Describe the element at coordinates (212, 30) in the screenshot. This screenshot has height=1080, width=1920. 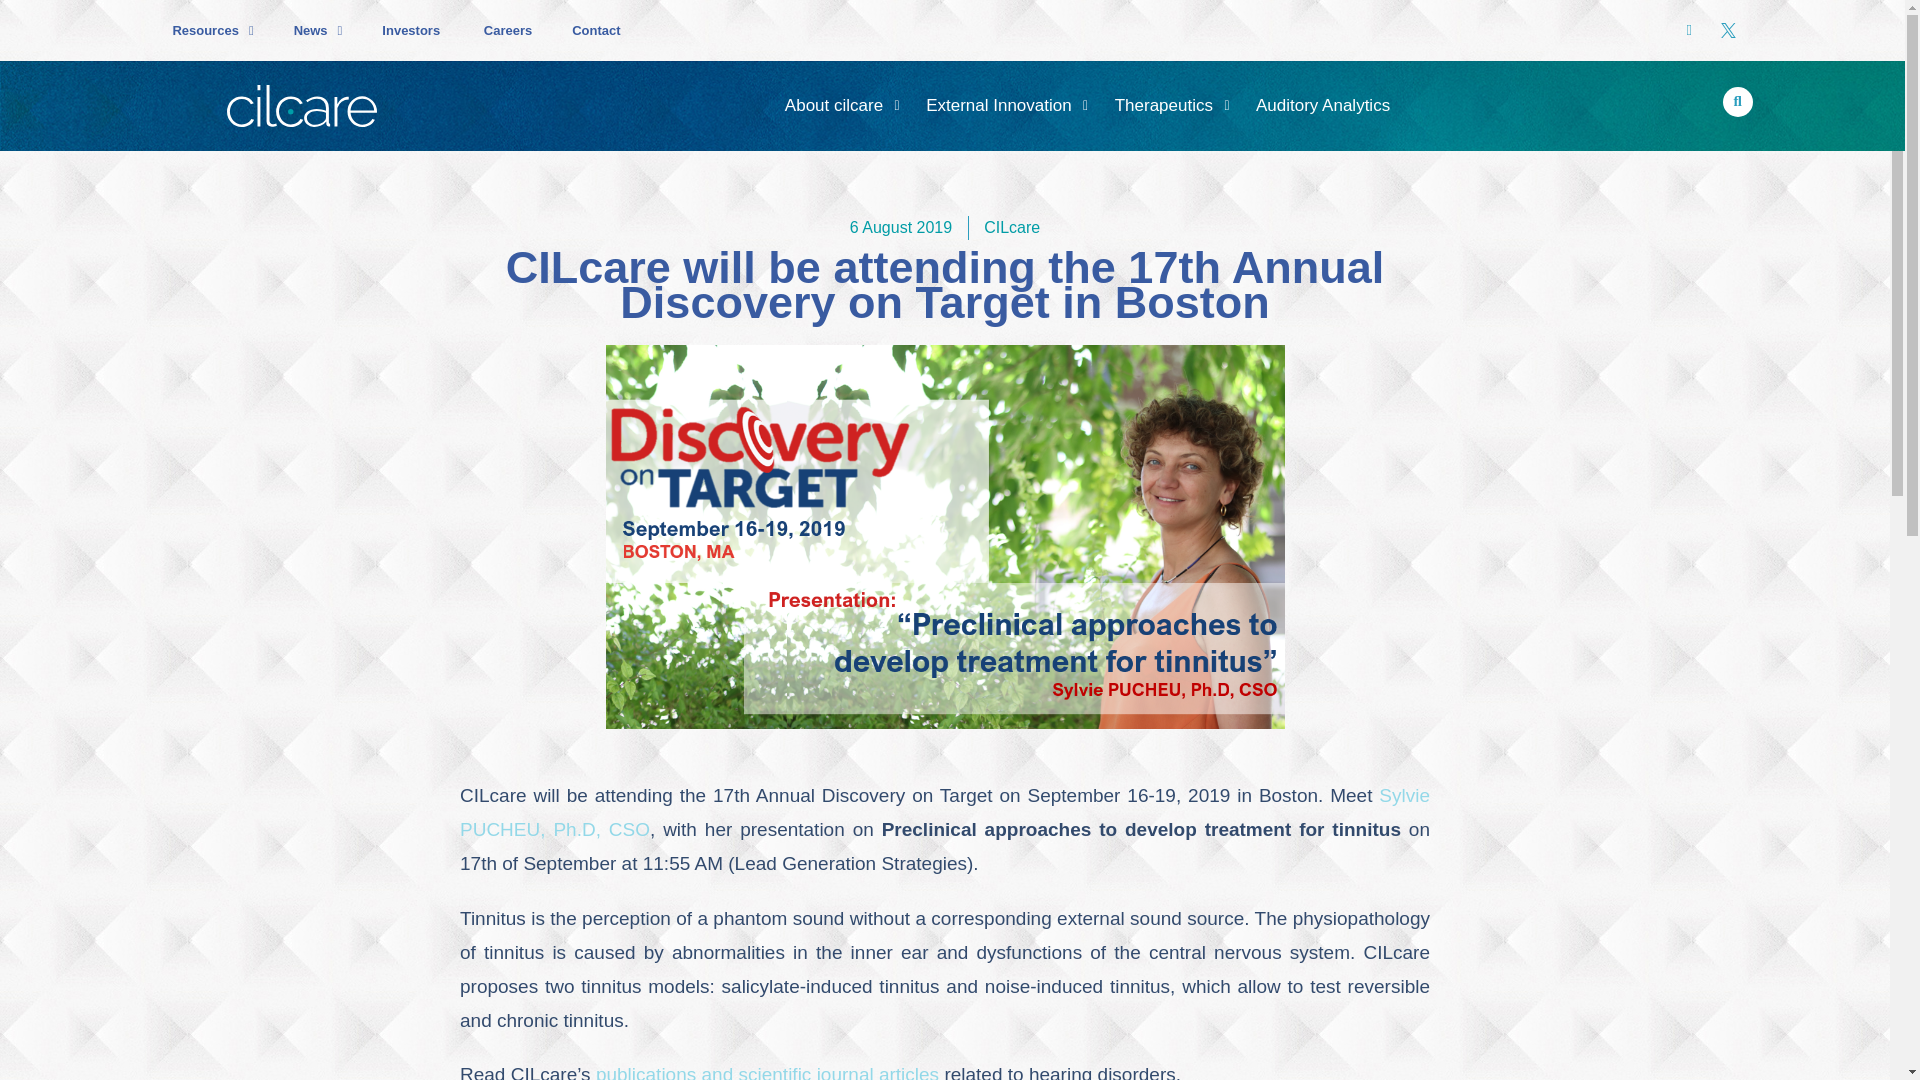
I see `Resources` at that location.